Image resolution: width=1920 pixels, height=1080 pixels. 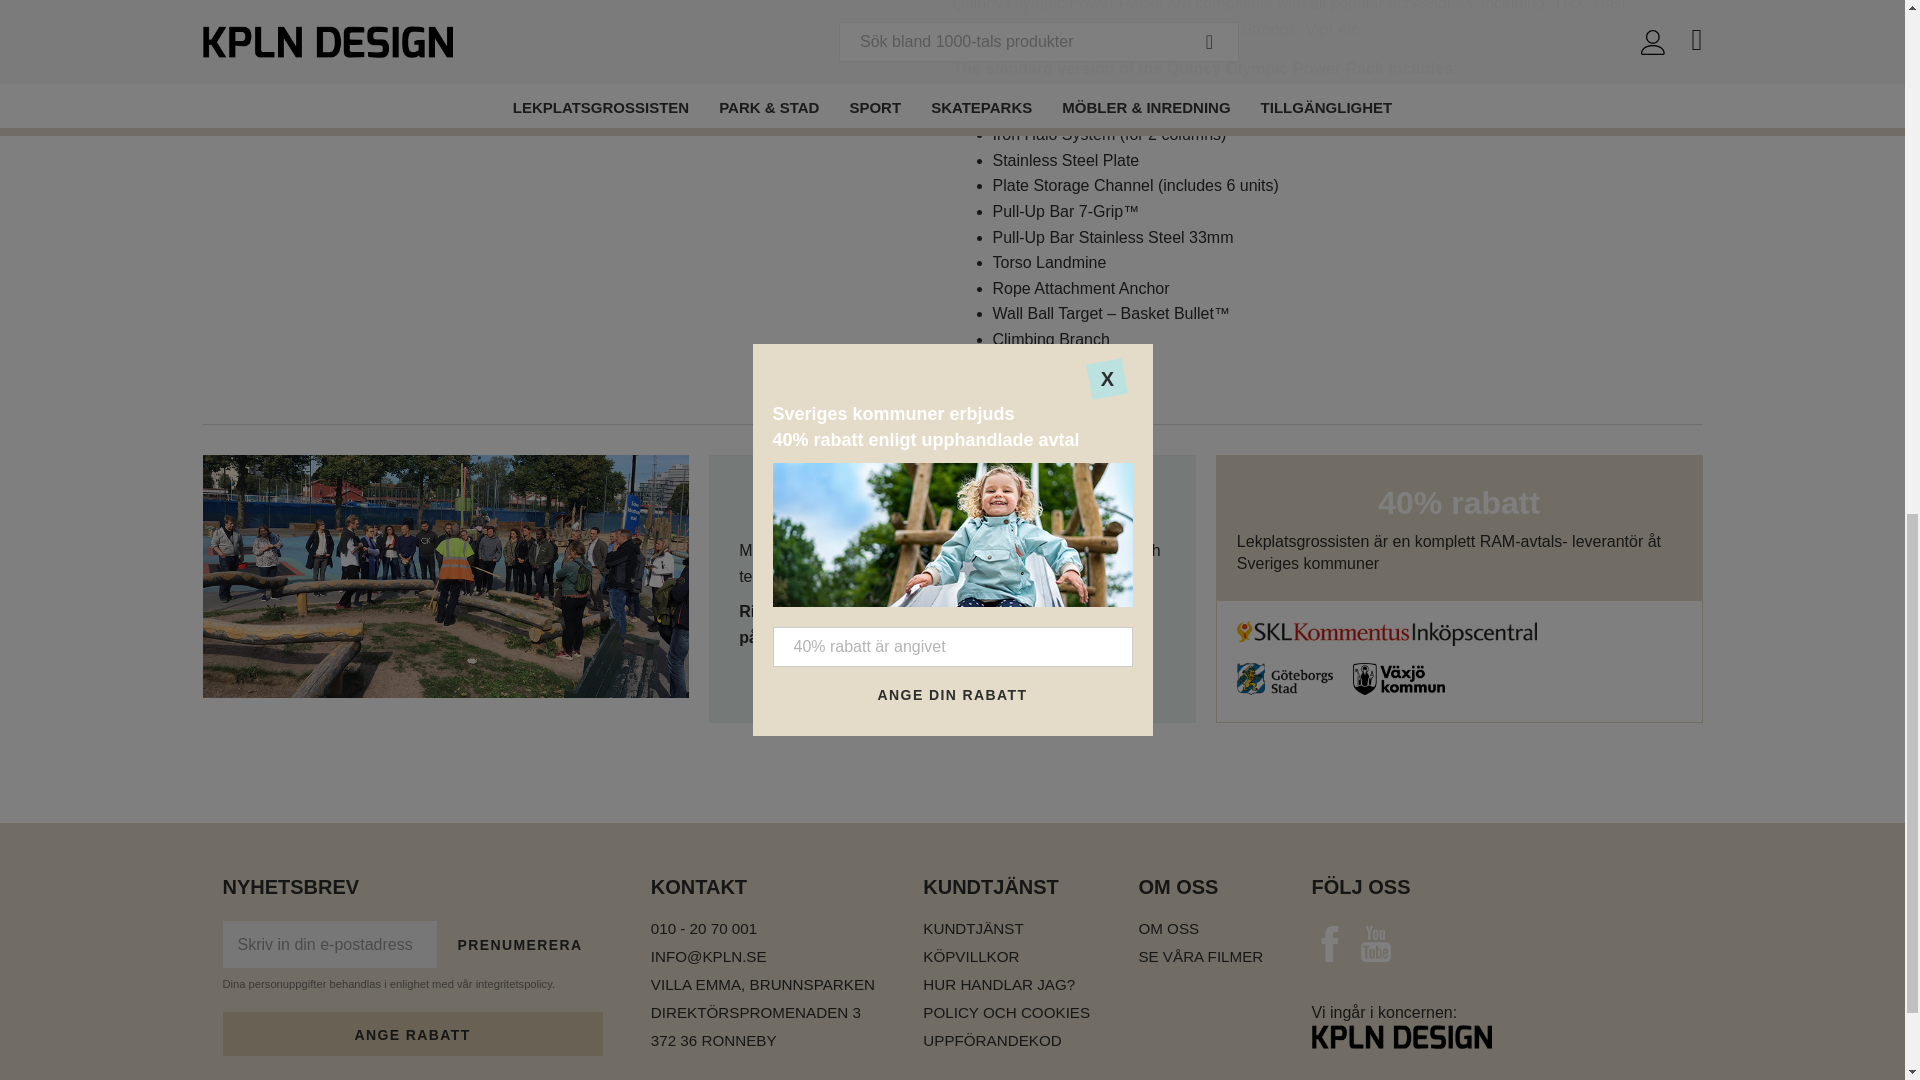 What do you see at coordinates (914, 610) in the screenshot?
I see `010-20 70 001` at bounding box center [914, 610].